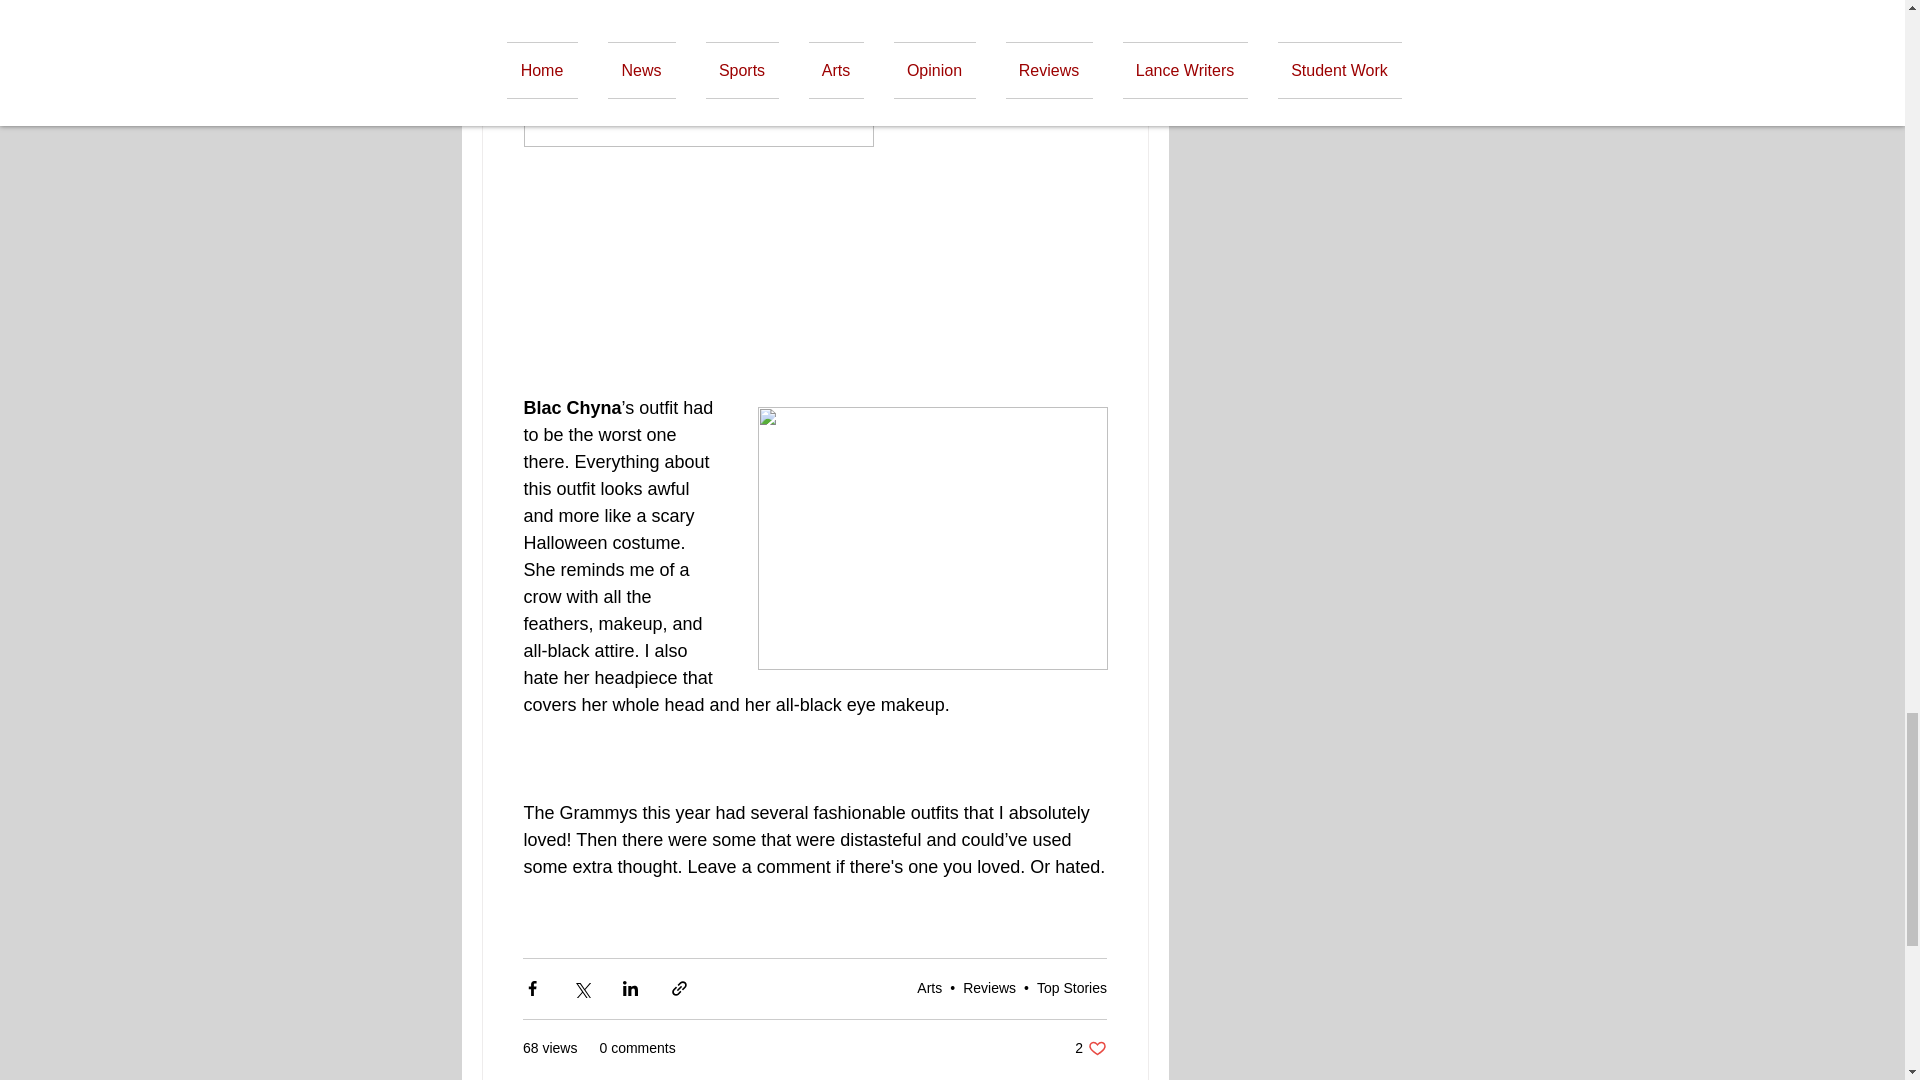  Describe the element at coordinates (1072, 987) in the screenshot. I see `Top Stories` at that location.